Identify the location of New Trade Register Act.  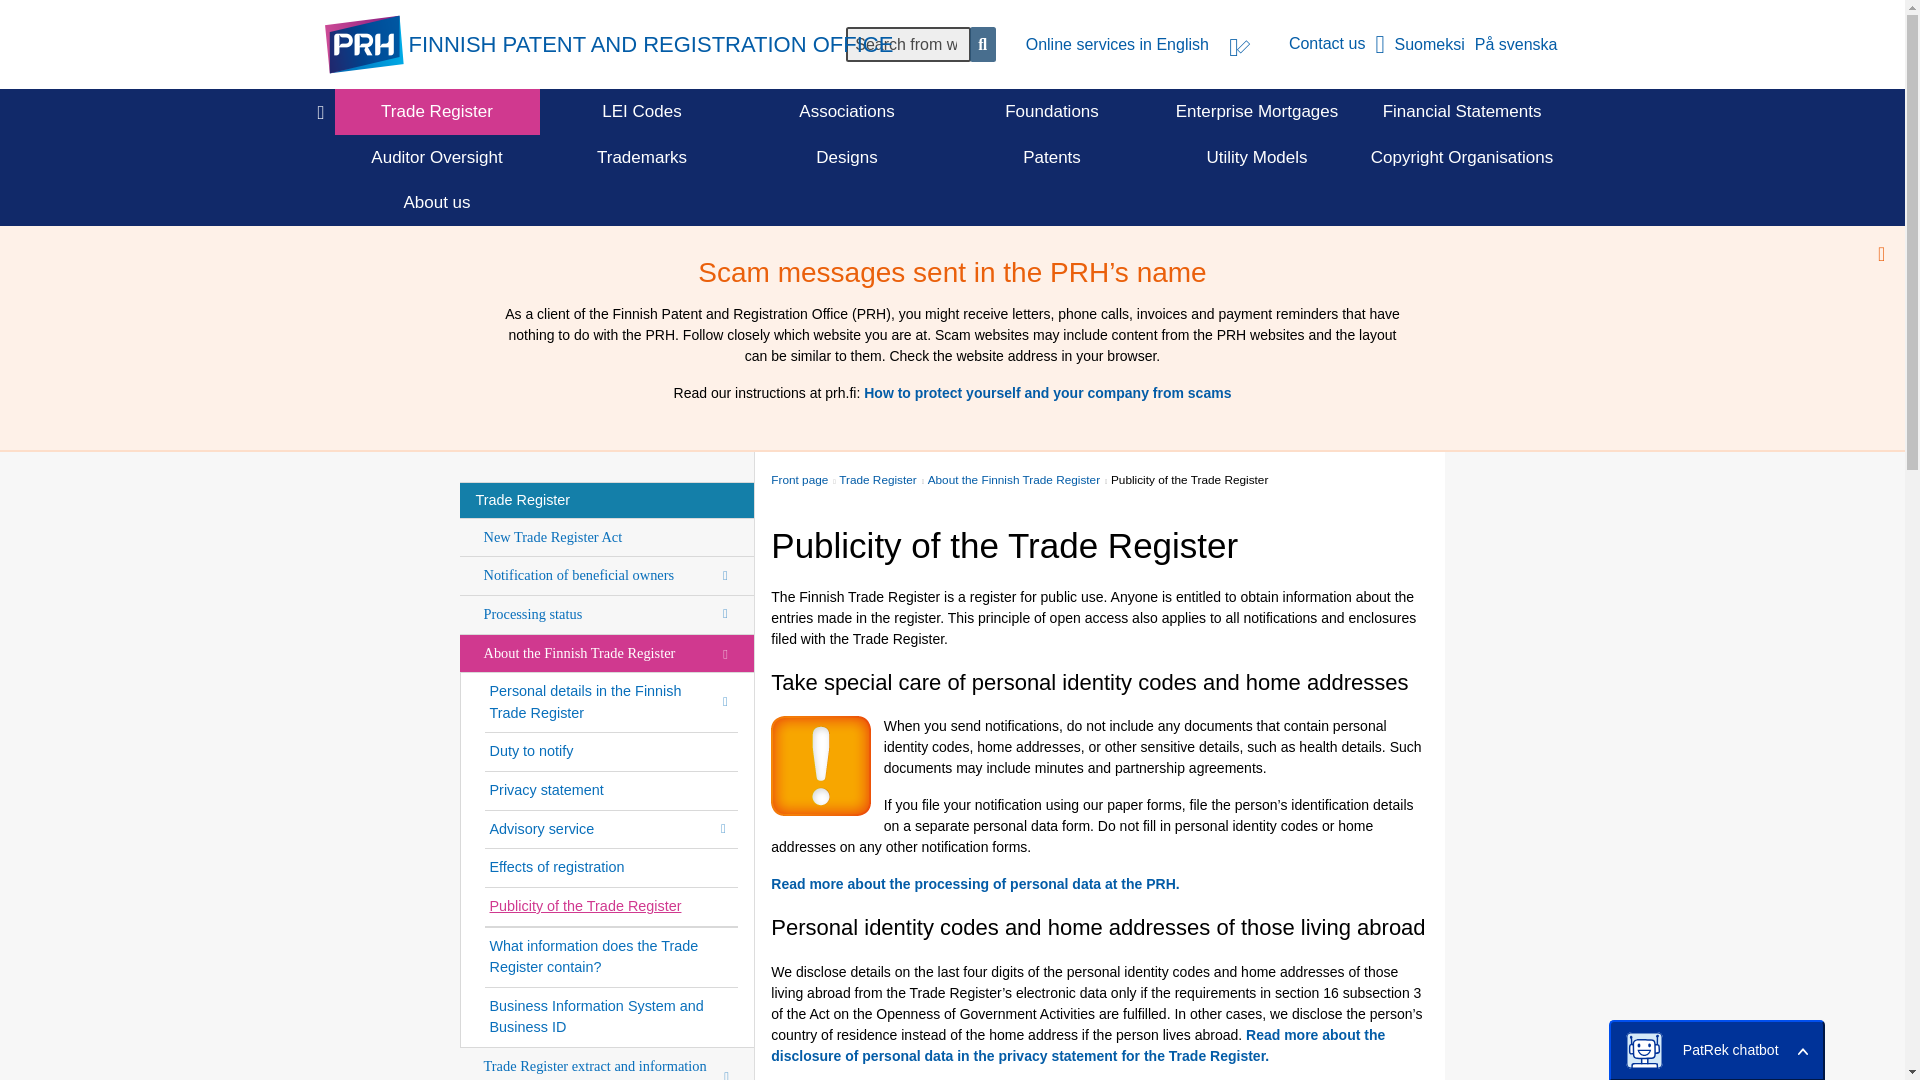
(607, 538).